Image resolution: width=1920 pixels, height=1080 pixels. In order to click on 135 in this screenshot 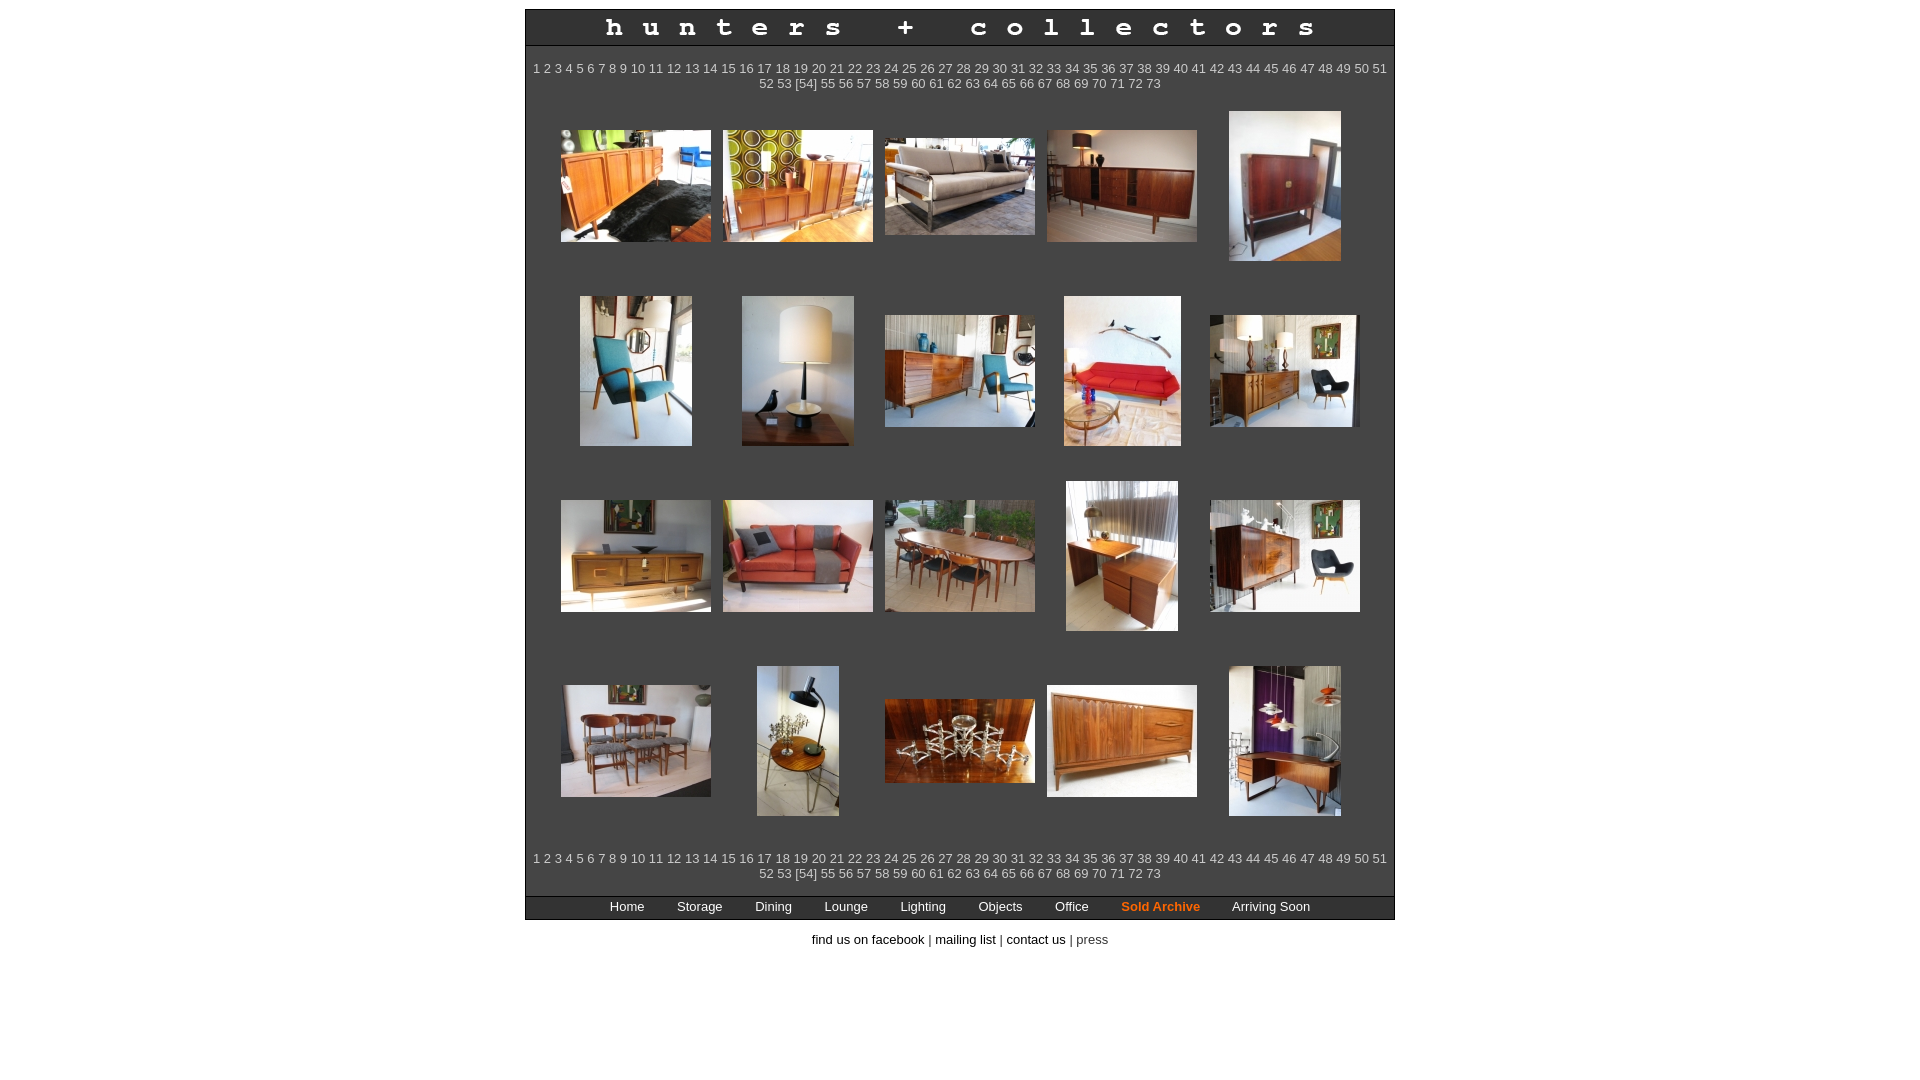, I will do `click(798, 238)`.